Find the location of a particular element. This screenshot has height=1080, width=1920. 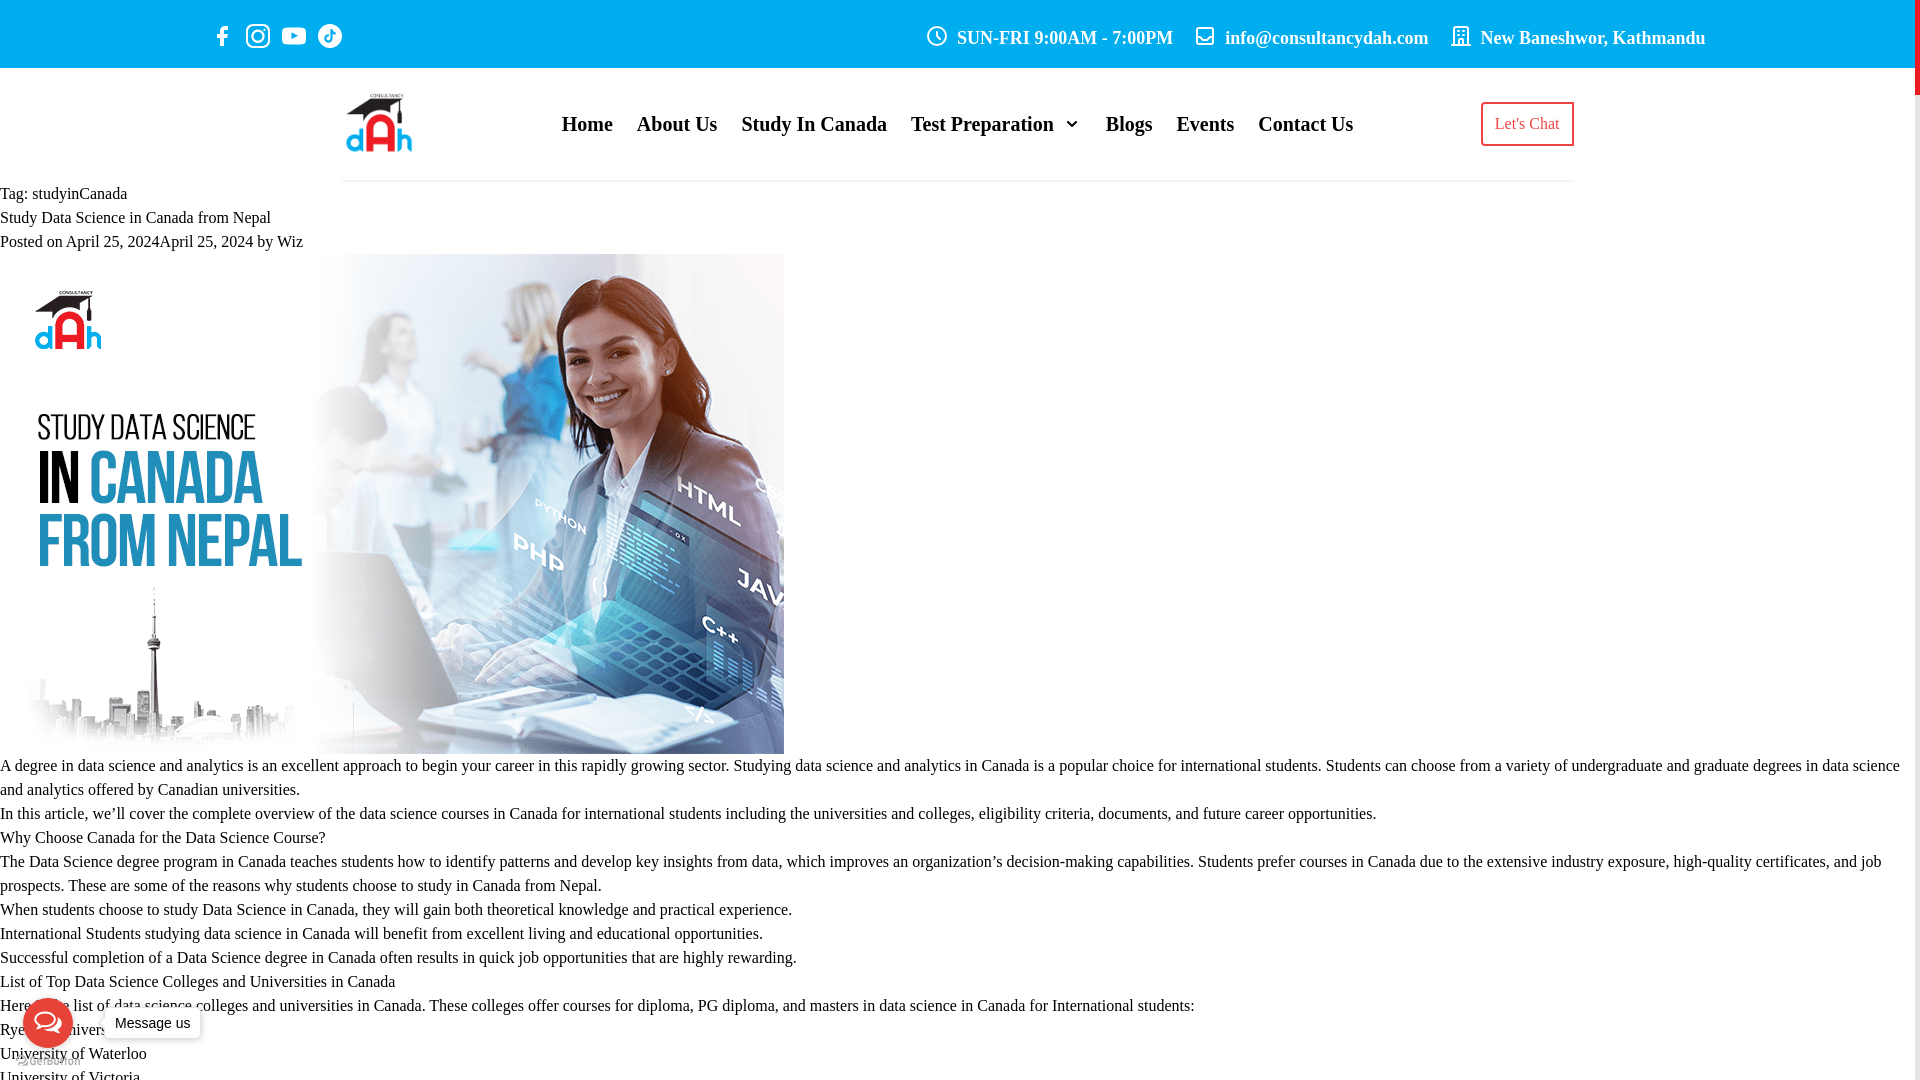

April 25, 2024April 25, 2024 is located at coordinates (159, 241).